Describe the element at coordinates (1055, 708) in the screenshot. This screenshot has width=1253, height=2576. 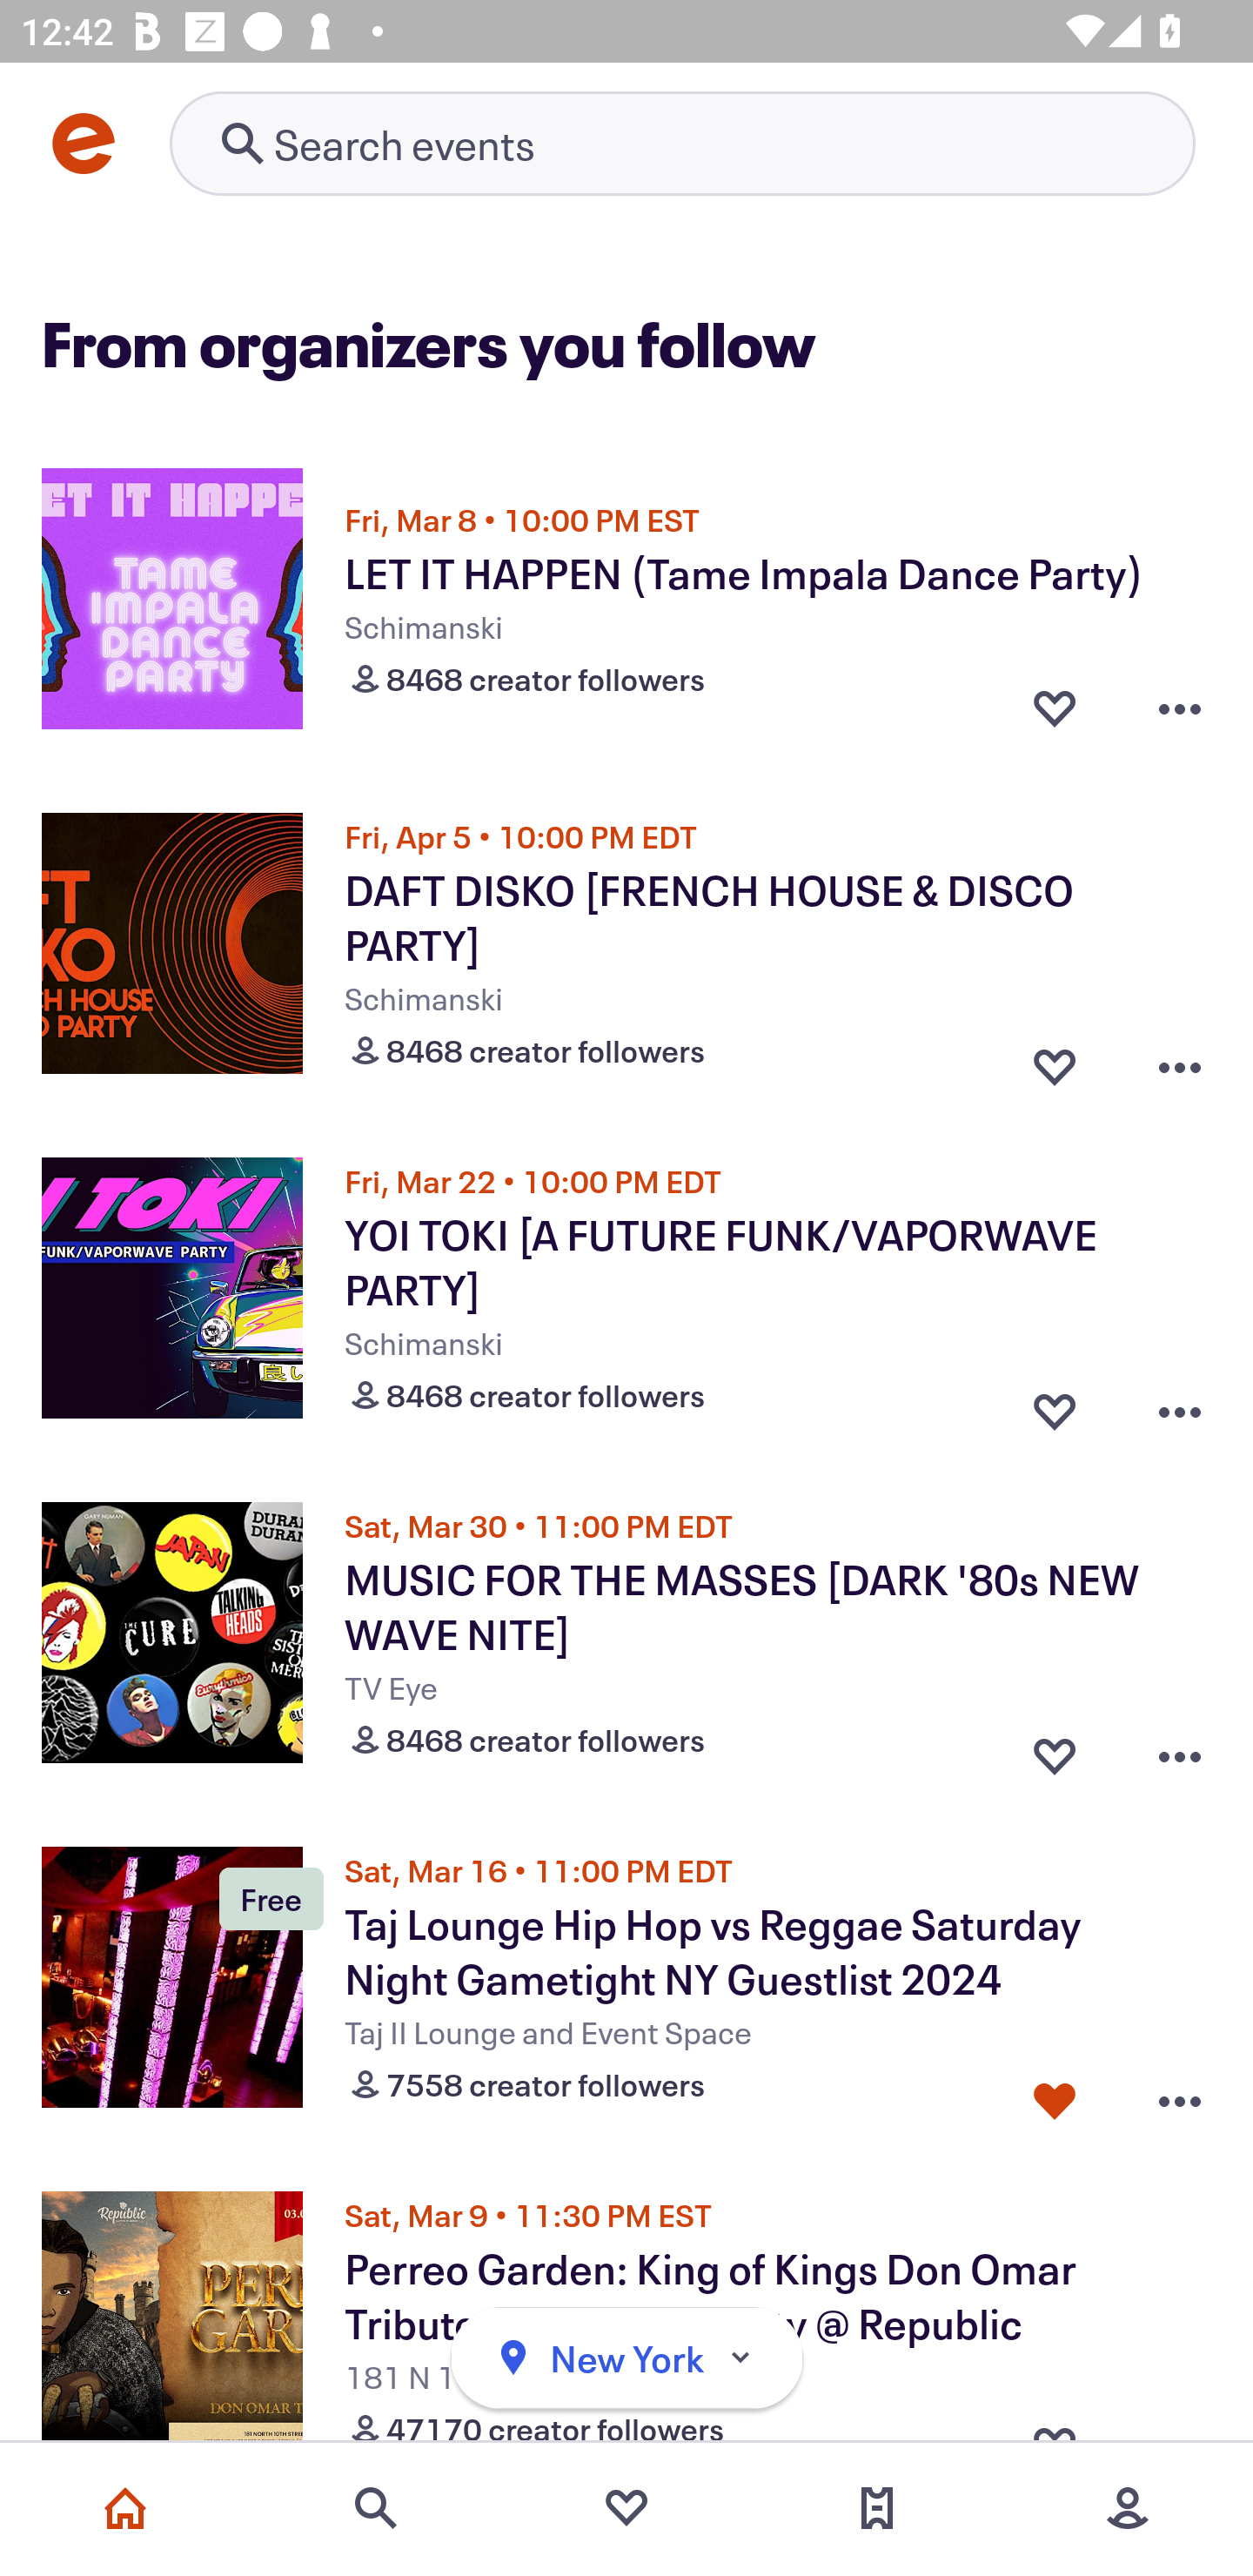
I see `Favorite button` at that location.